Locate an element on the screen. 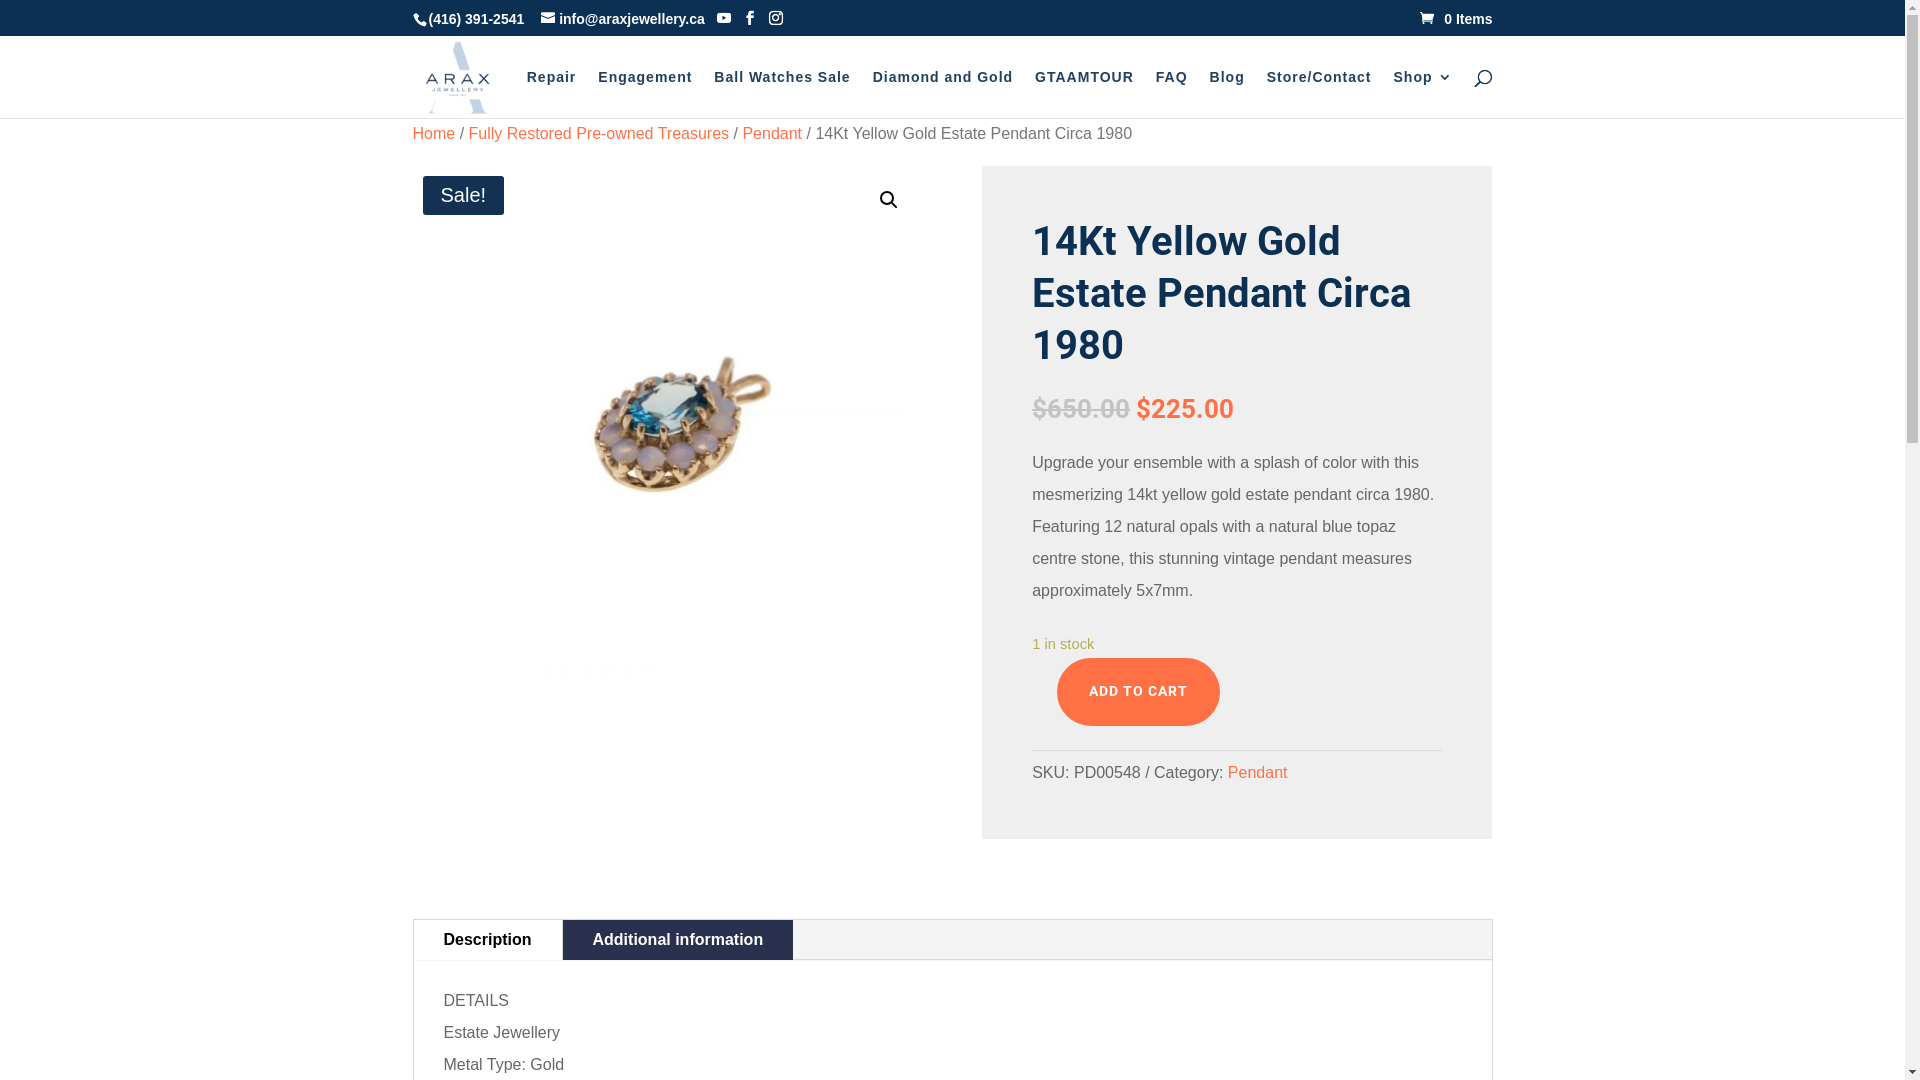 The image size is (1920, 1080). Home is located at coordinates (434, 134).